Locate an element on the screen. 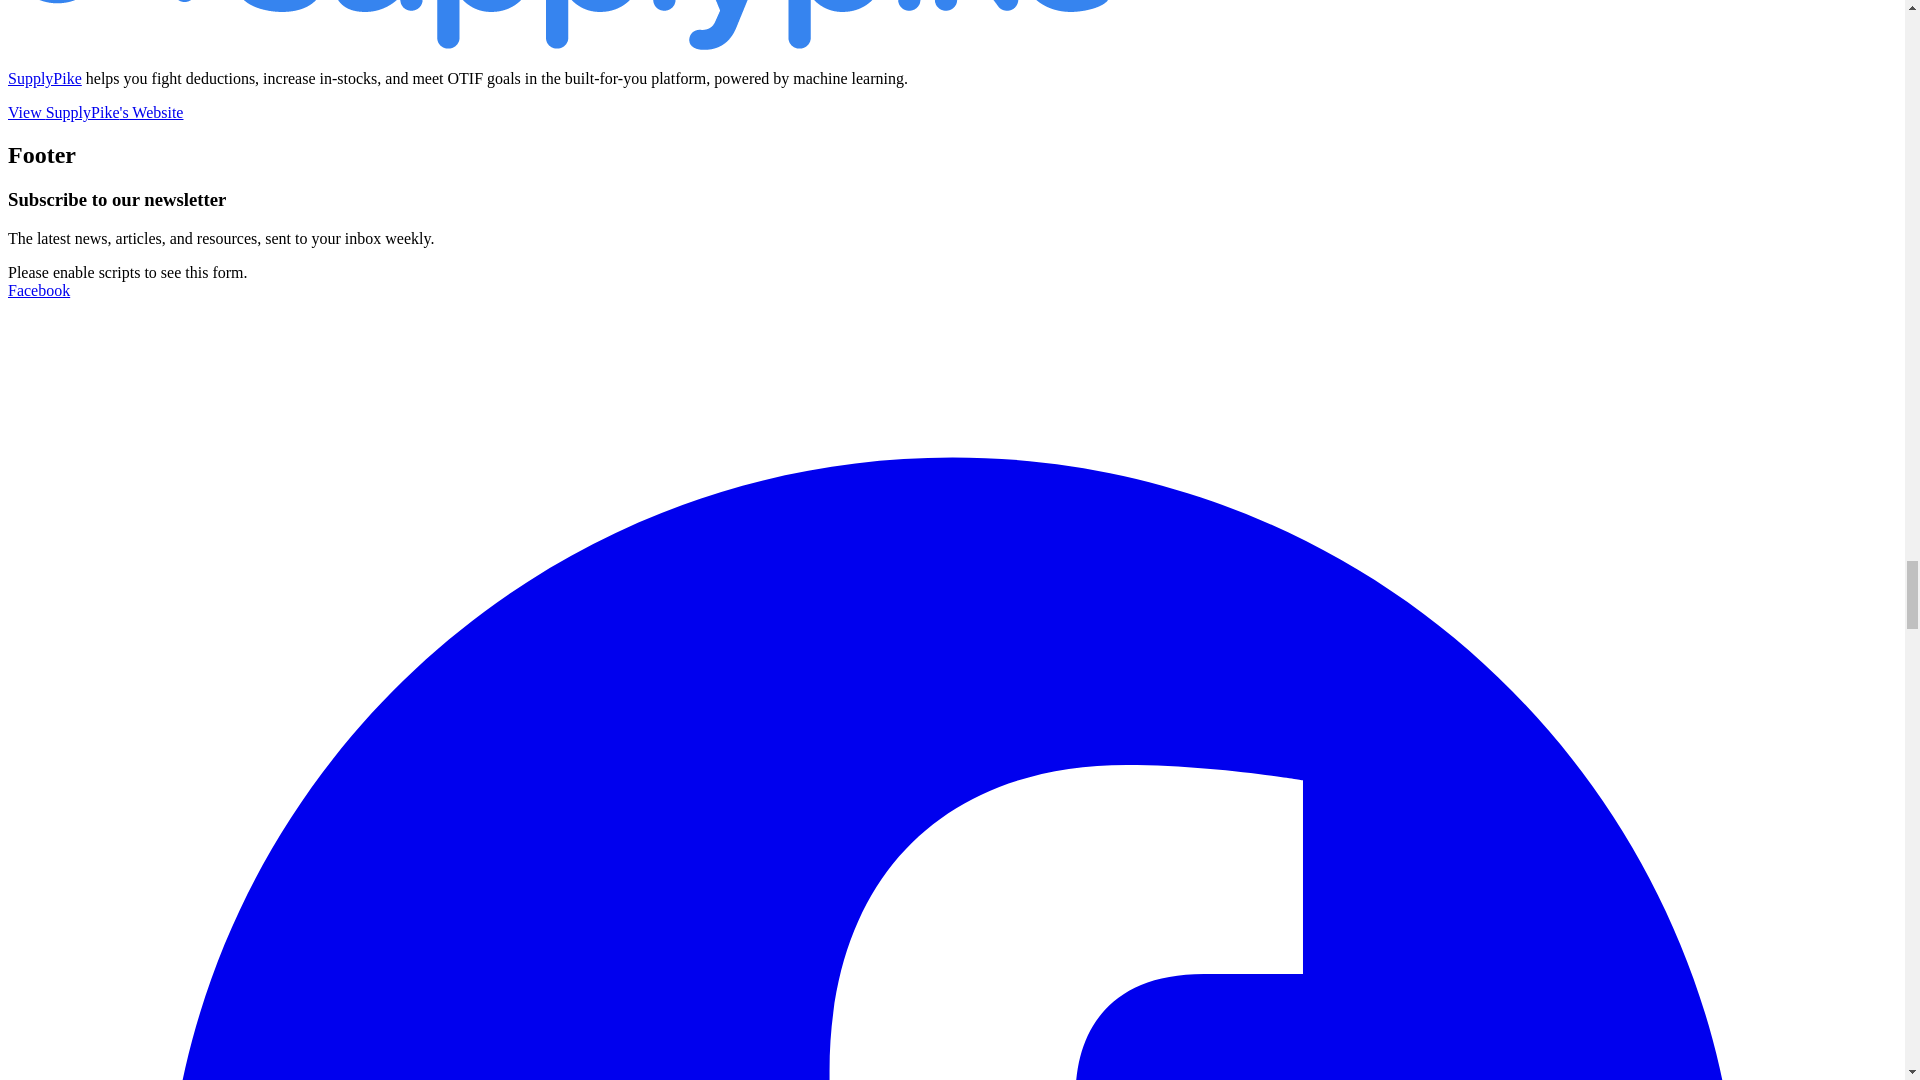 The height and width of the screenshot is (1080, 1920). SupplyPike is located at coordinates (44, 78).